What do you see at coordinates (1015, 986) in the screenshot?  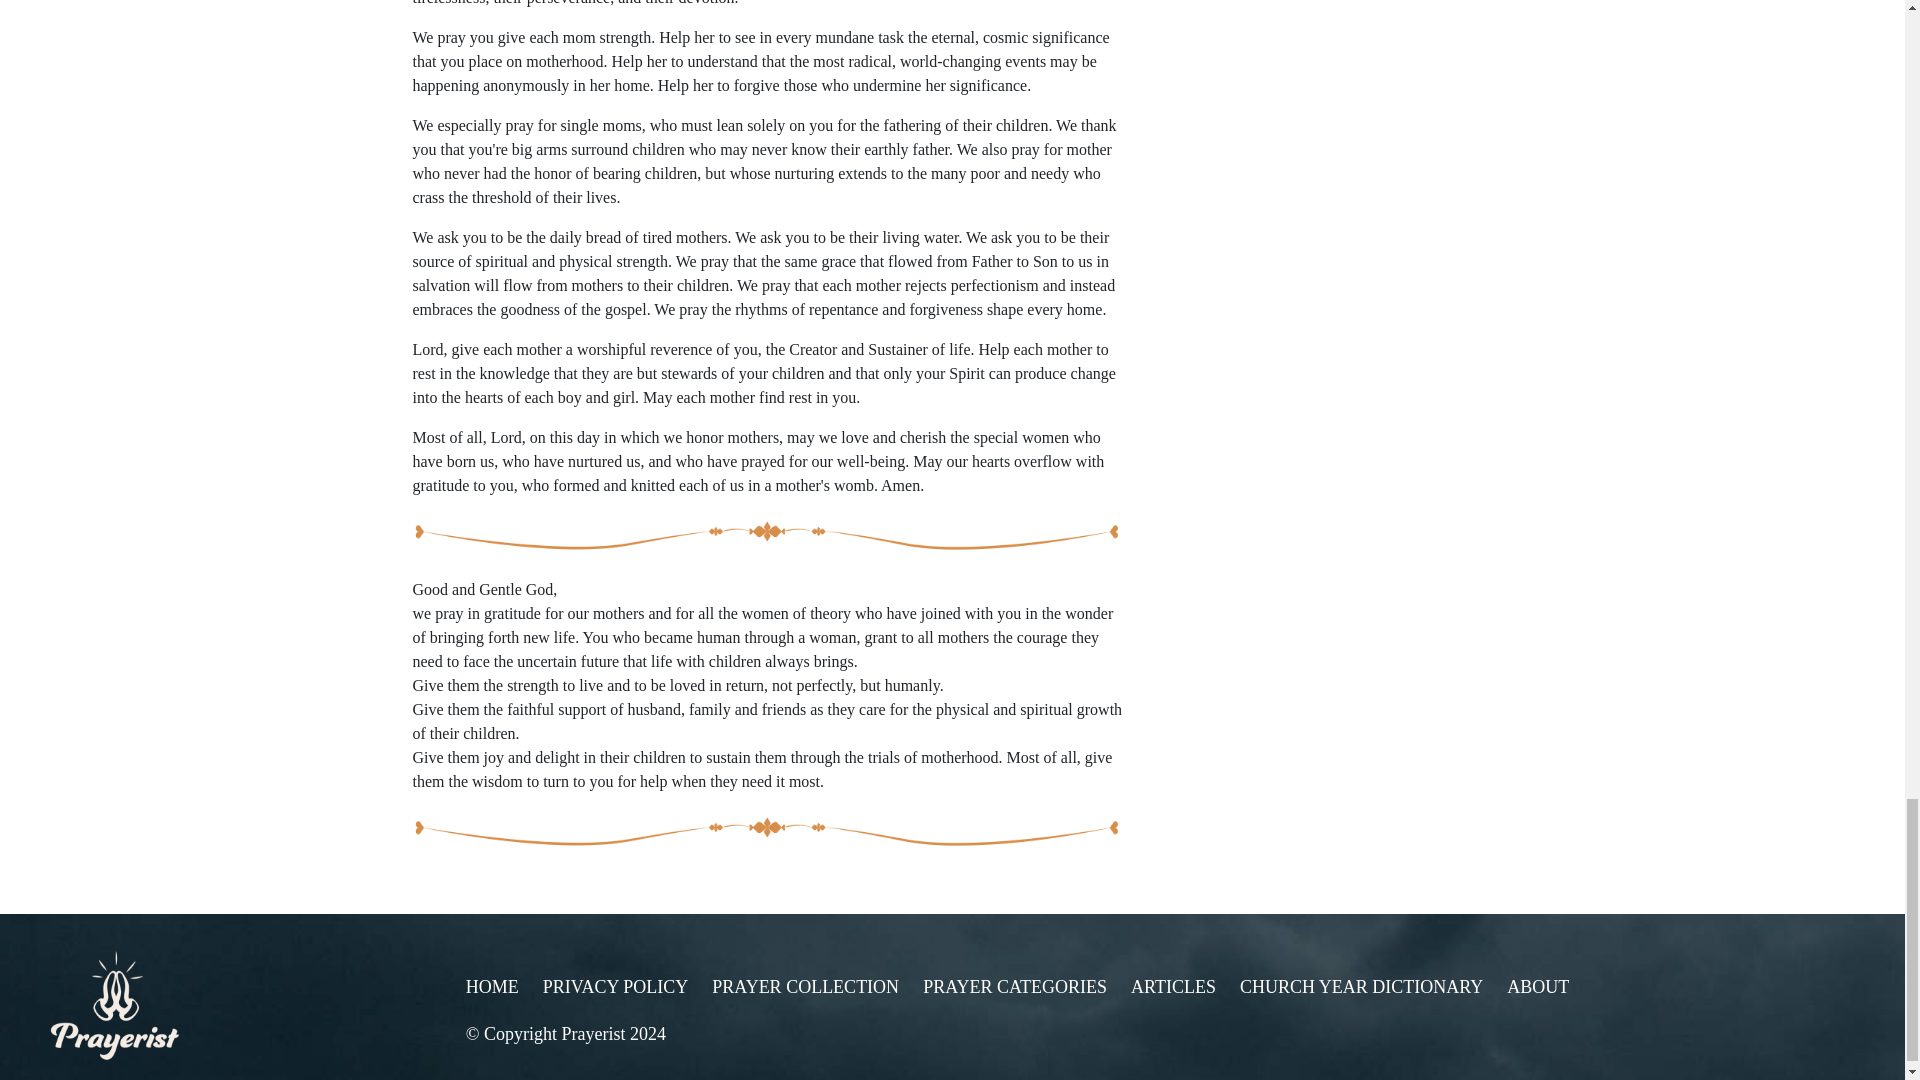 I see `PRAYER CATEGORIES` at bounding box center [1015, 986].